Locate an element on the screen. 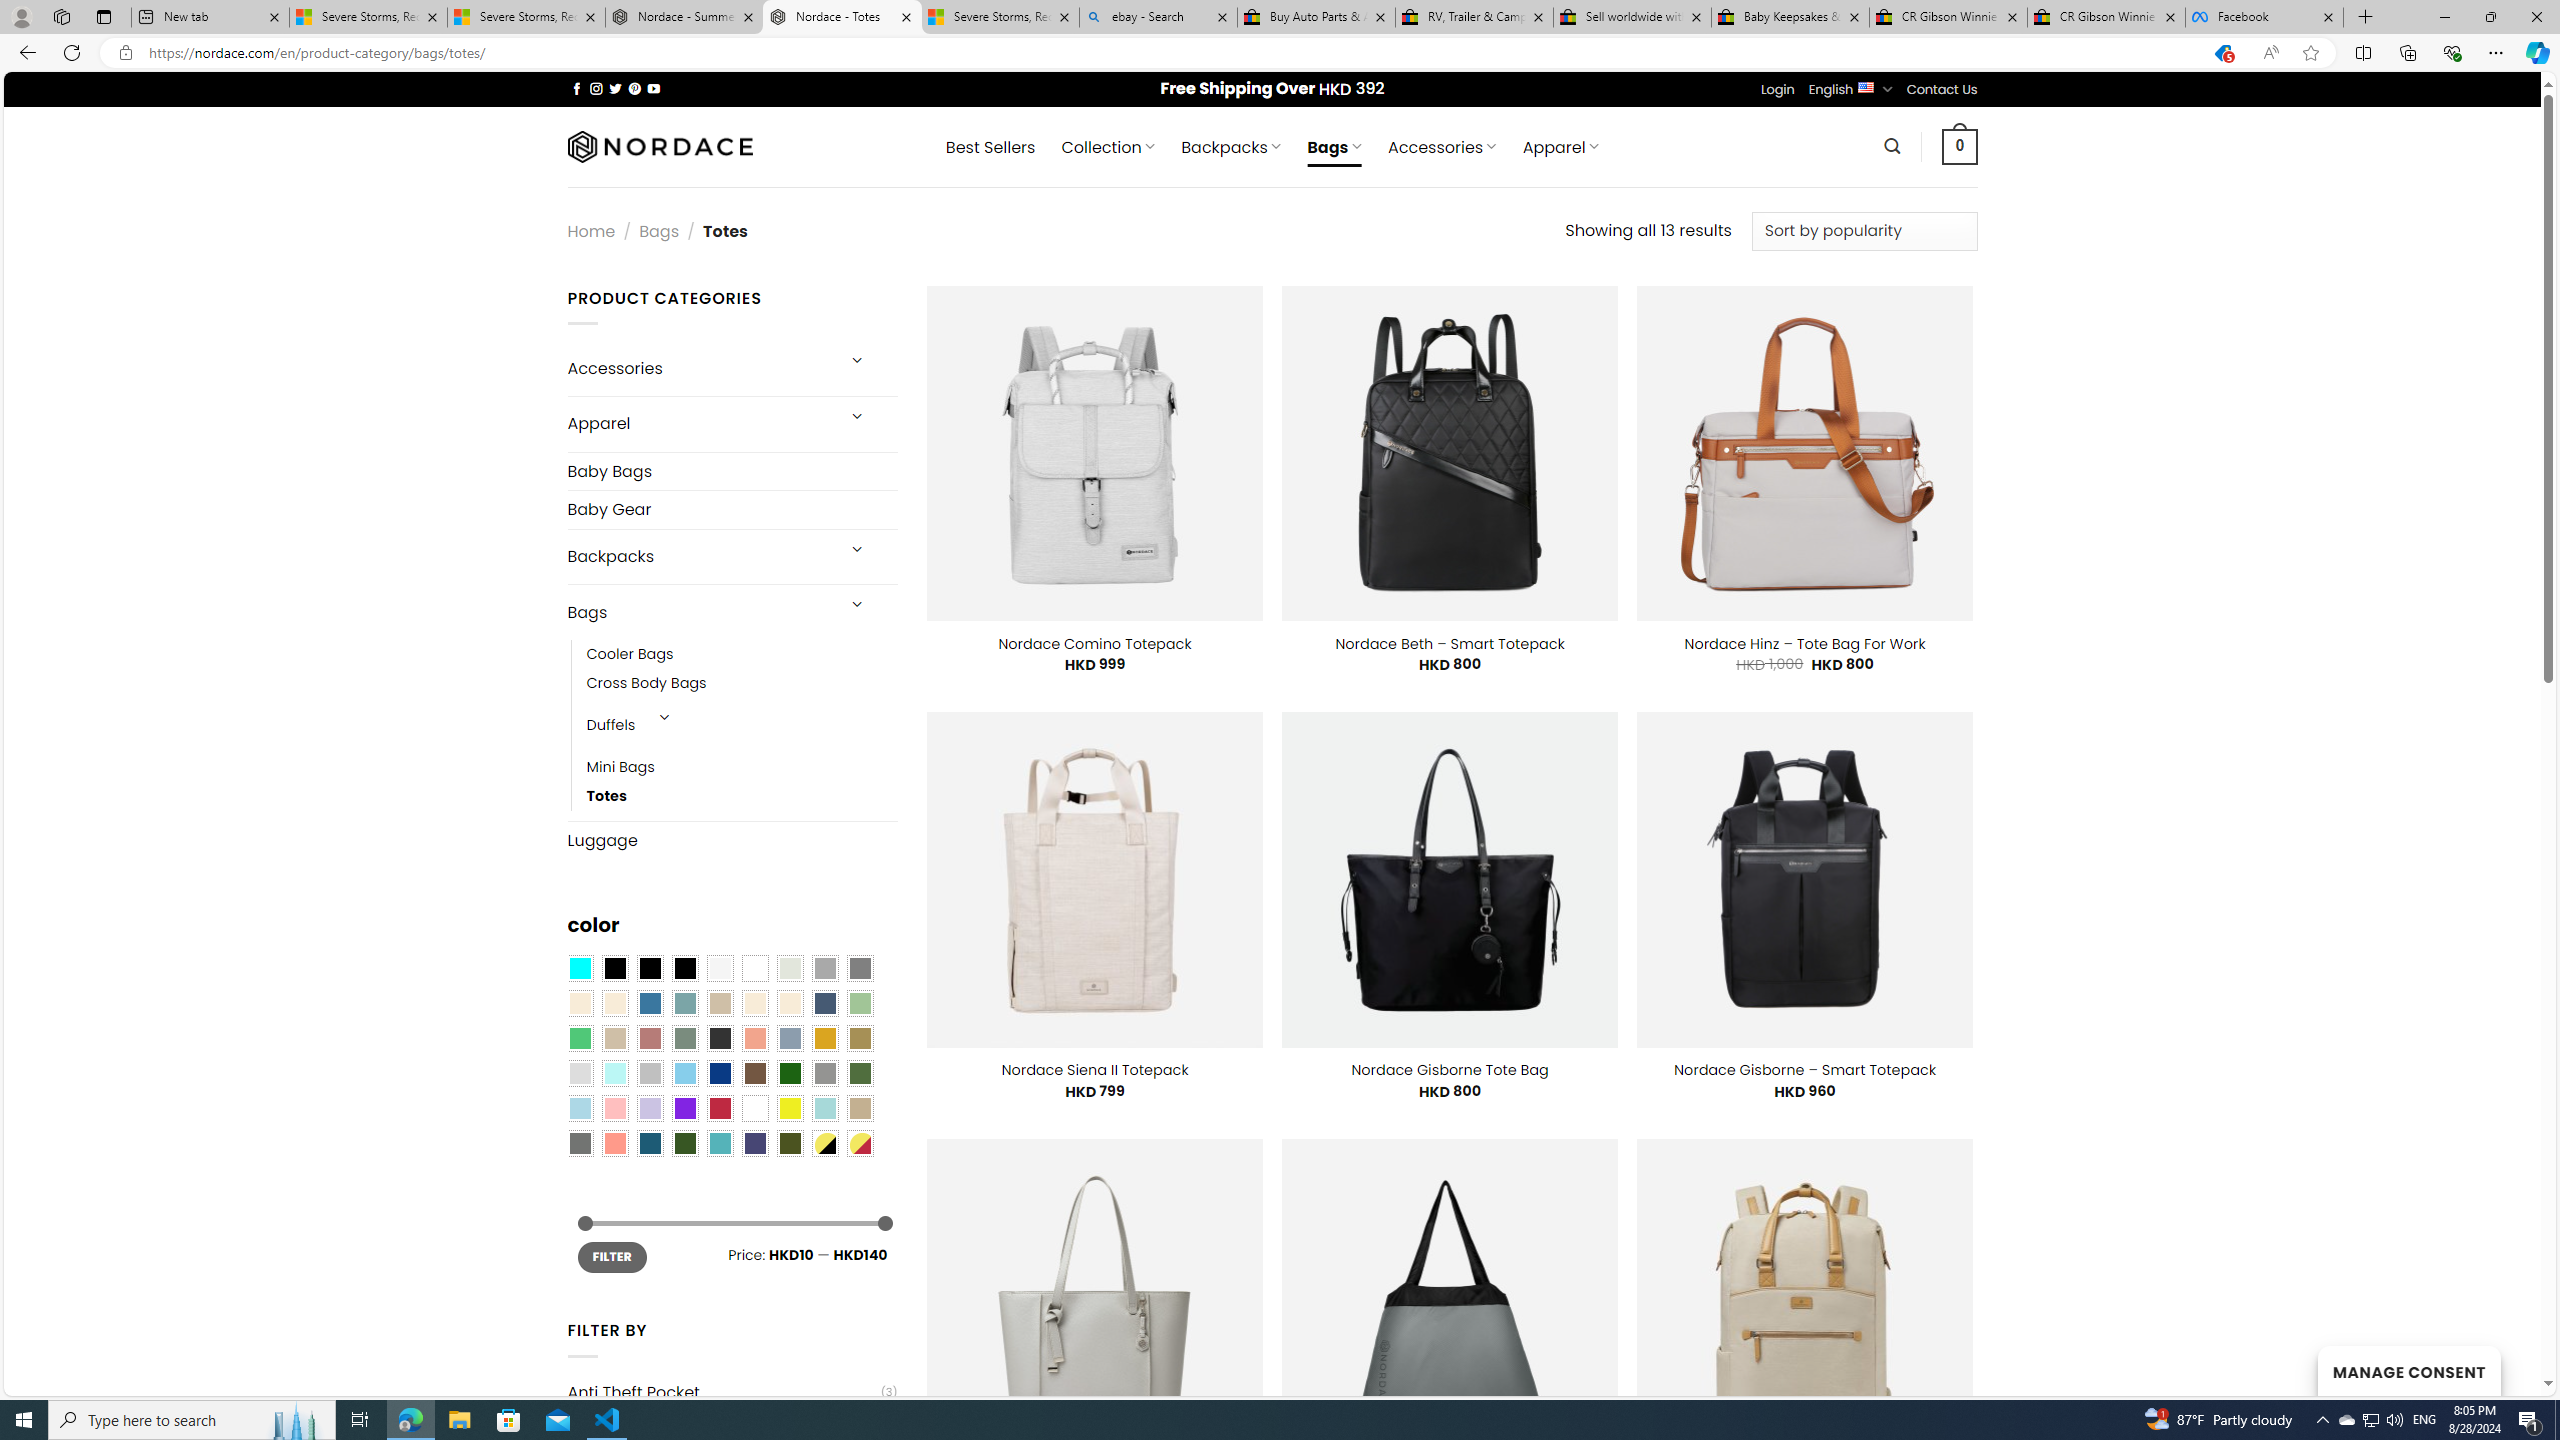 Image resolution: width=2560 pixels, height=1440 pixels. Black is located at coordinates (650, 969).